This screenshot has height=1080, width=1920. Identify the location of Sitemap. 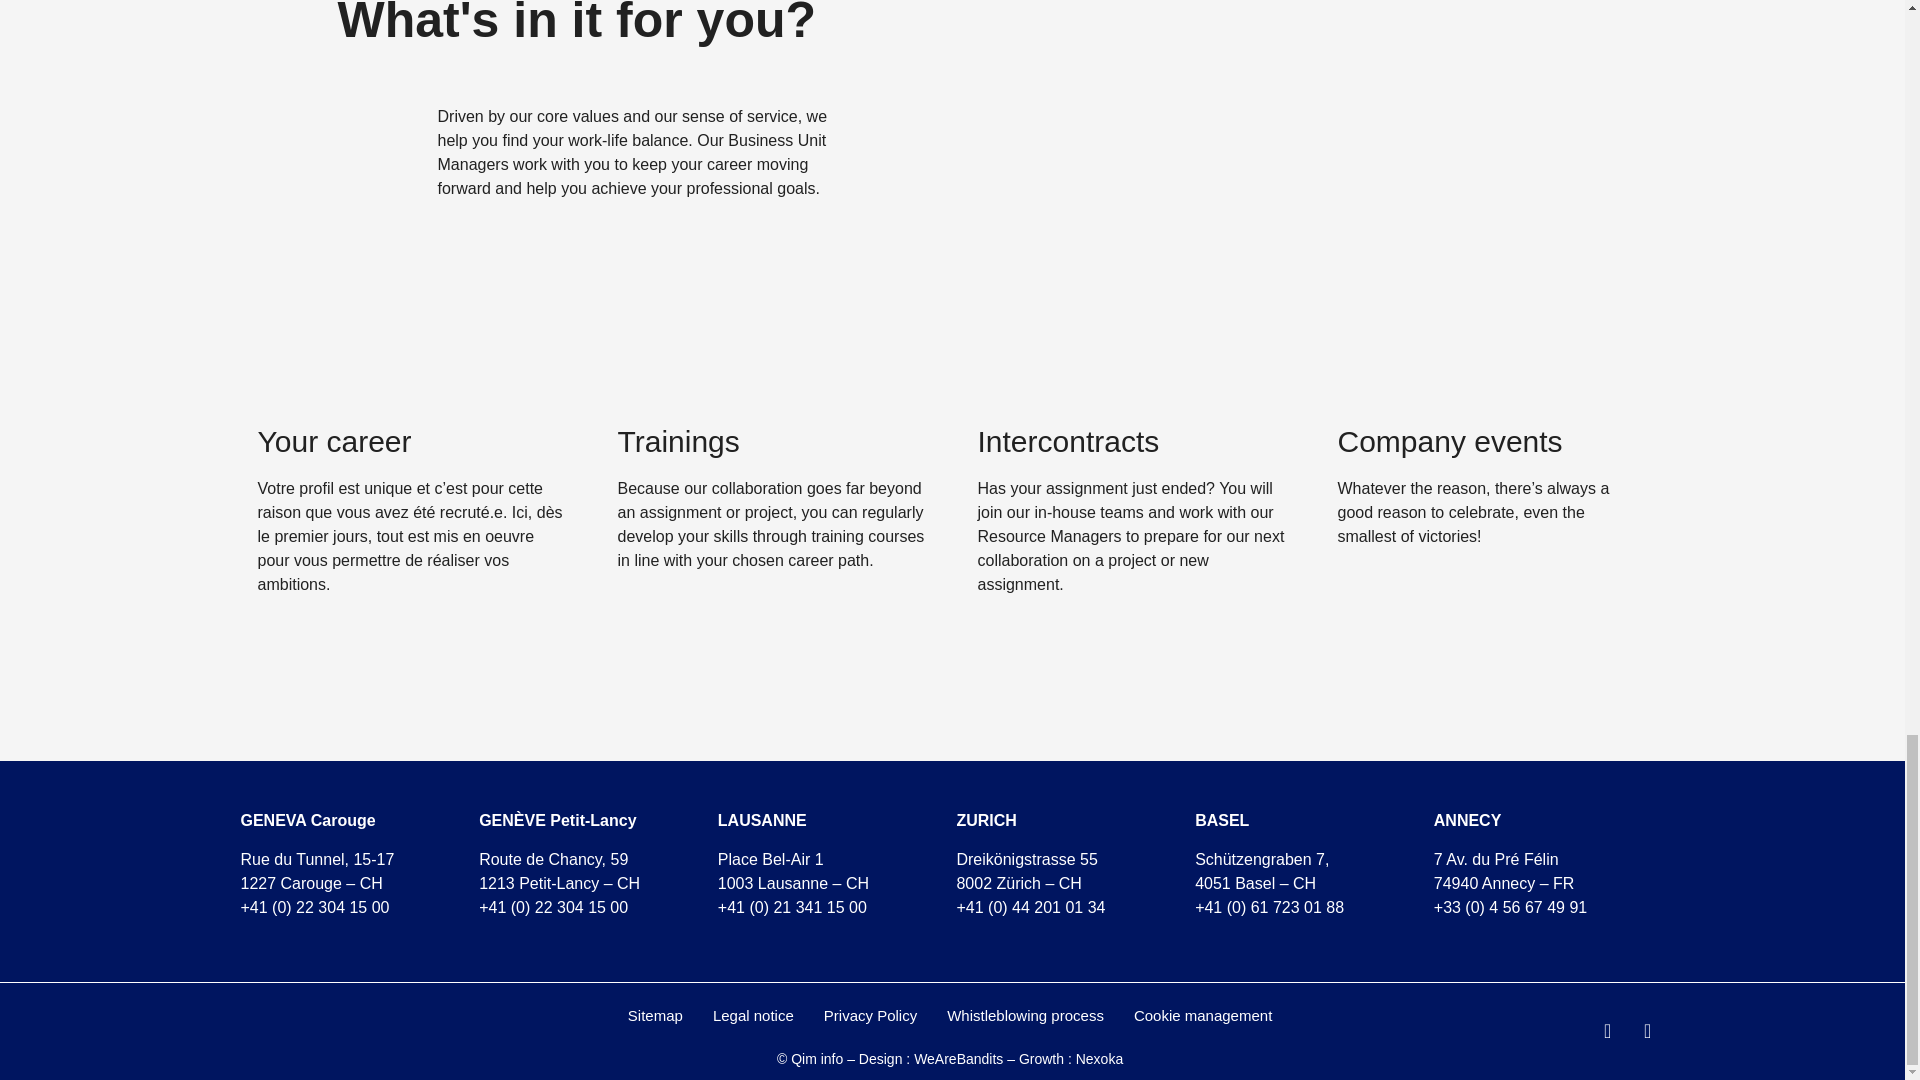
(655, 1015).